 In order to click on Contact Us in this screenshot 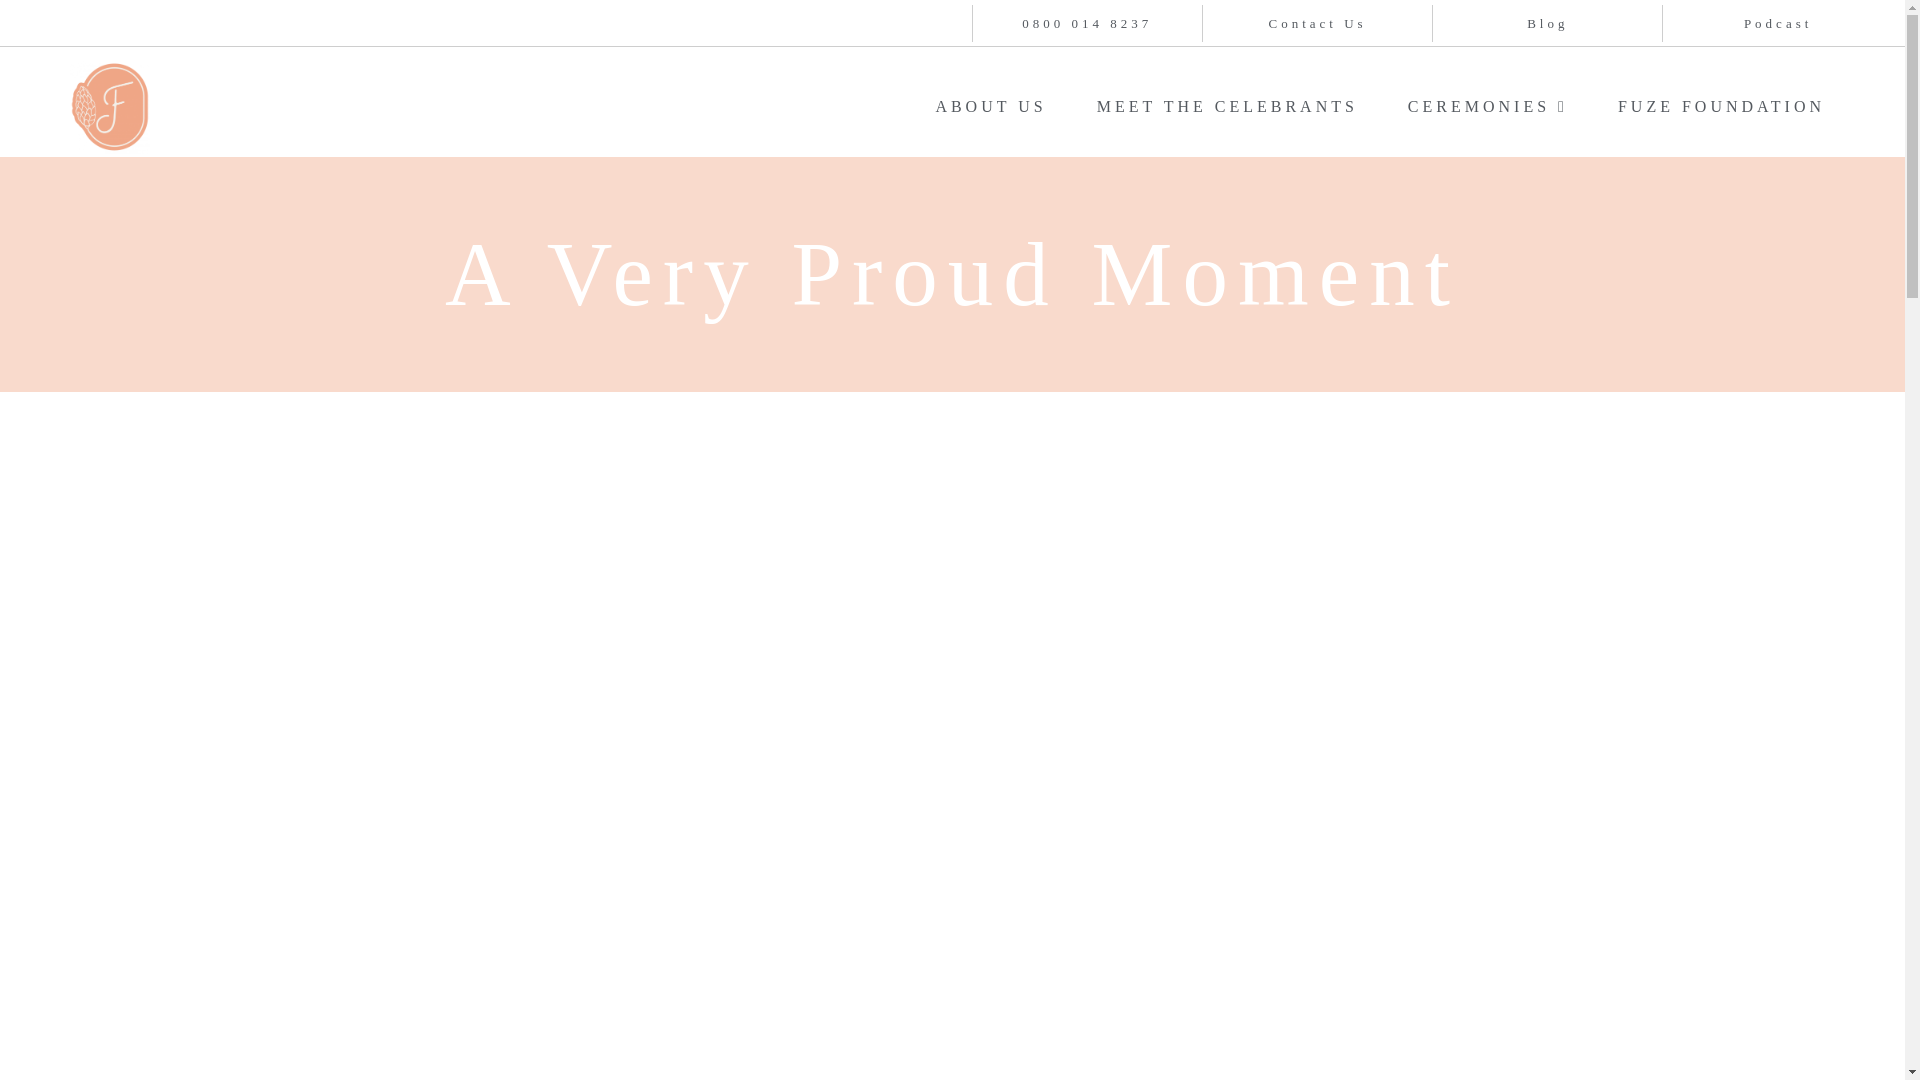, I will do `click(1317, 24)`.